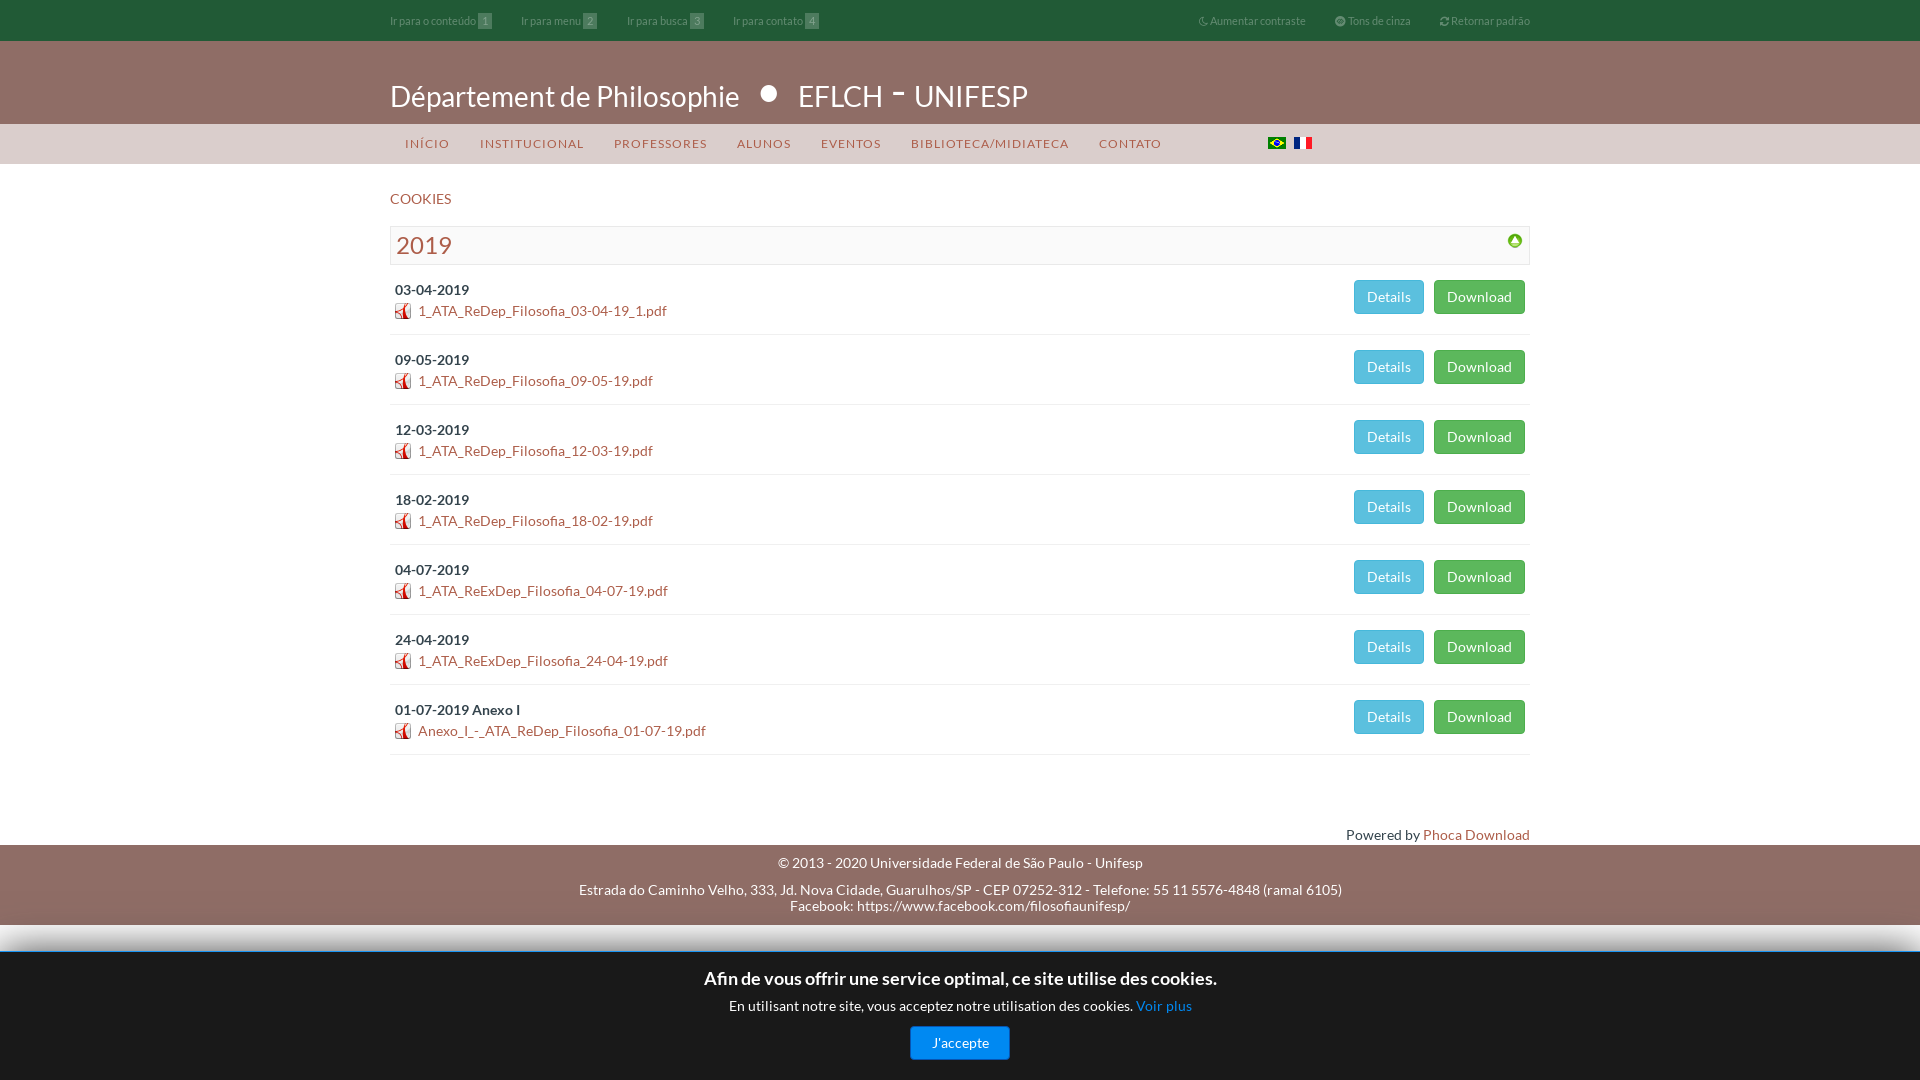 The image size is (1920, 1080). I want to click on https://www.facebook.com/filosofiaunifesp/, so click(994, 906).